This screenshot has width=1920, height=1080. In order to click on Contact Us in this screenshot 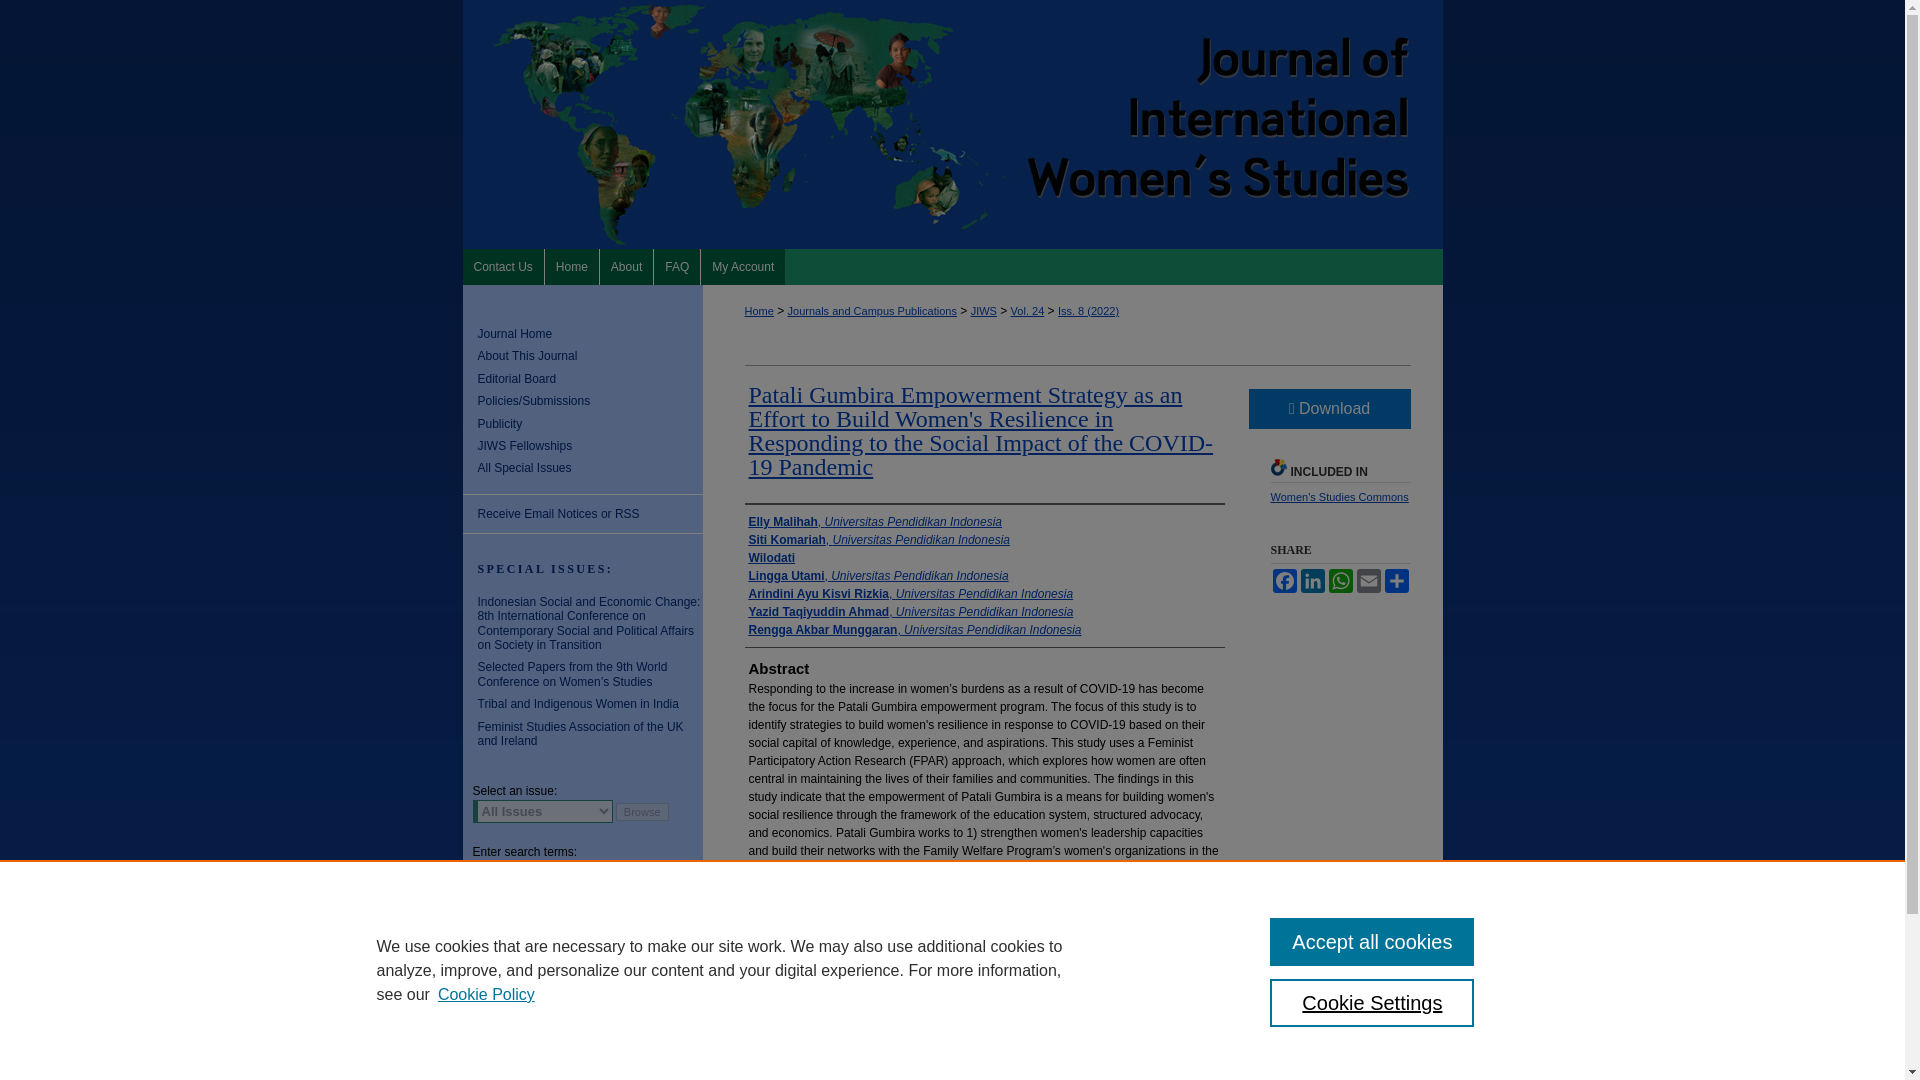, I will do `click(502, 267)`.